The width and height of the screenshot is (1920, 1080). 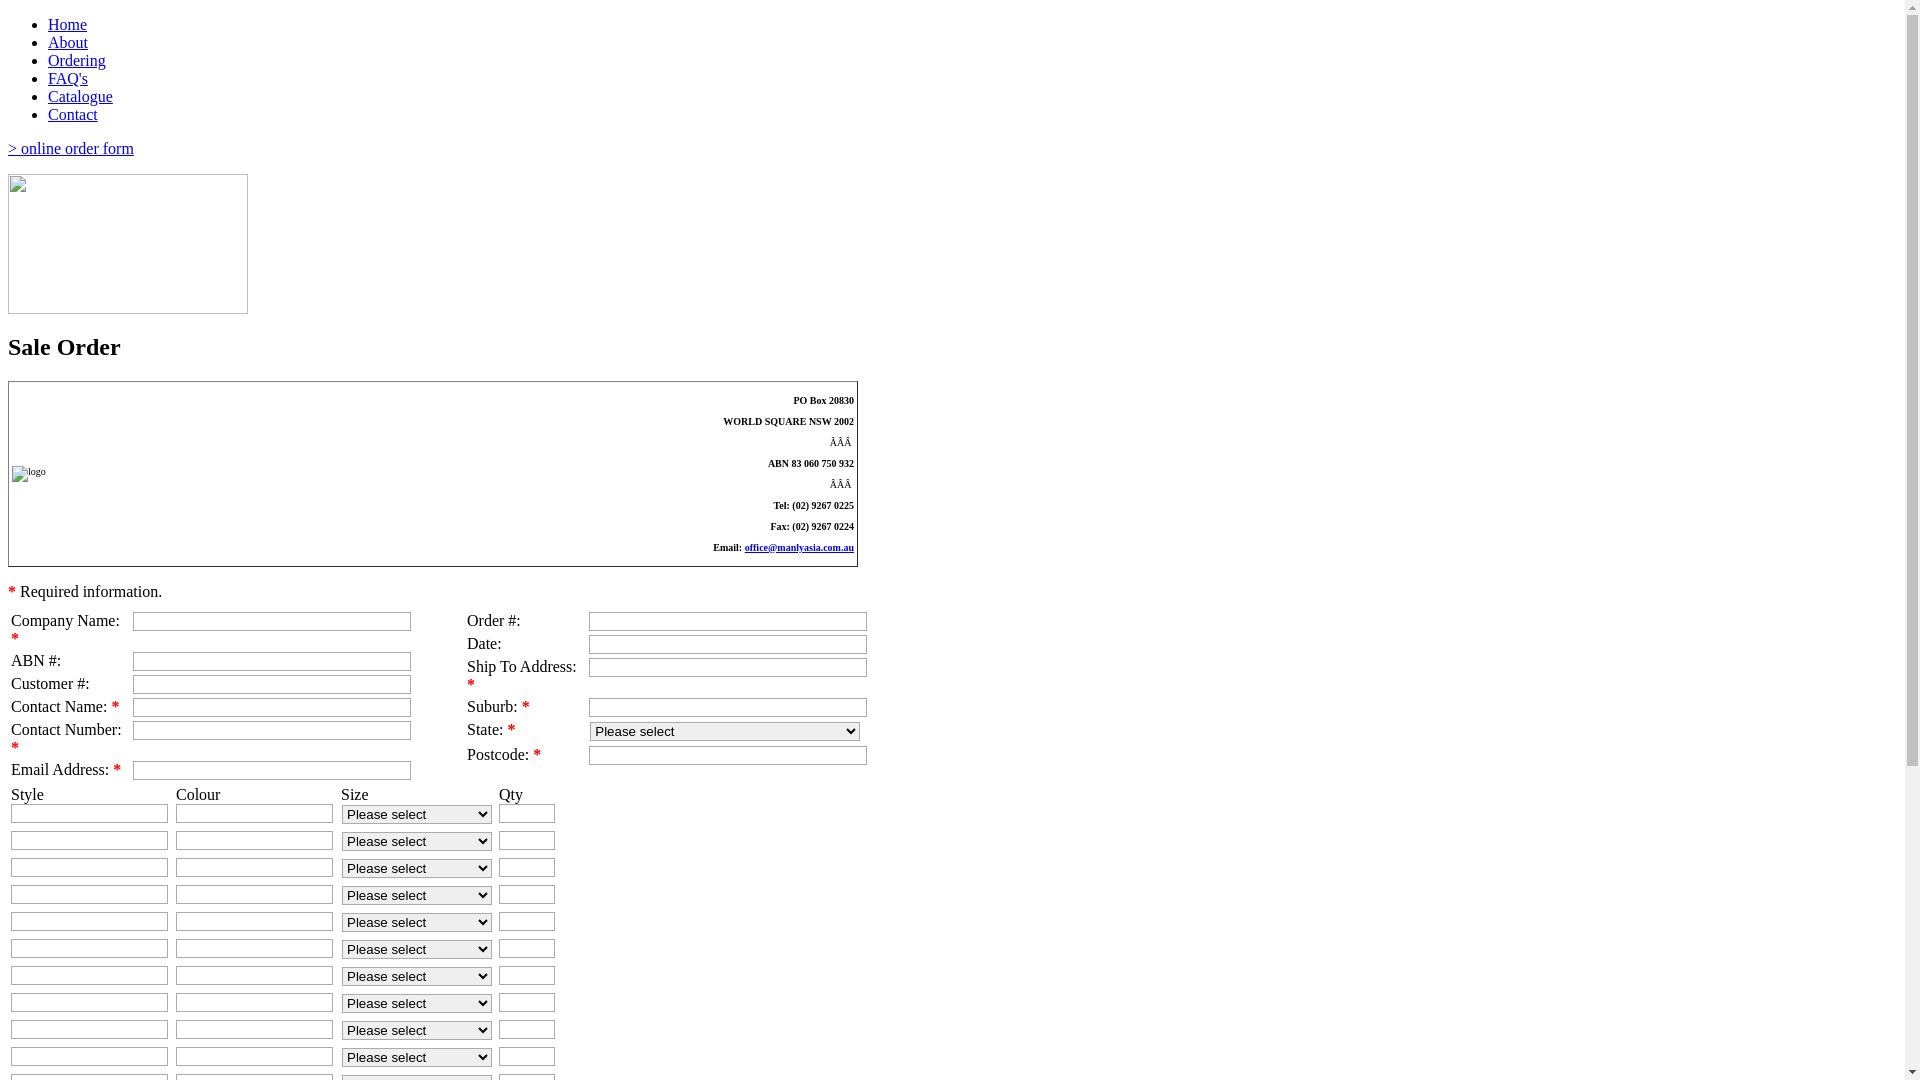 I want to click on Home, so click(x=68, y=24).